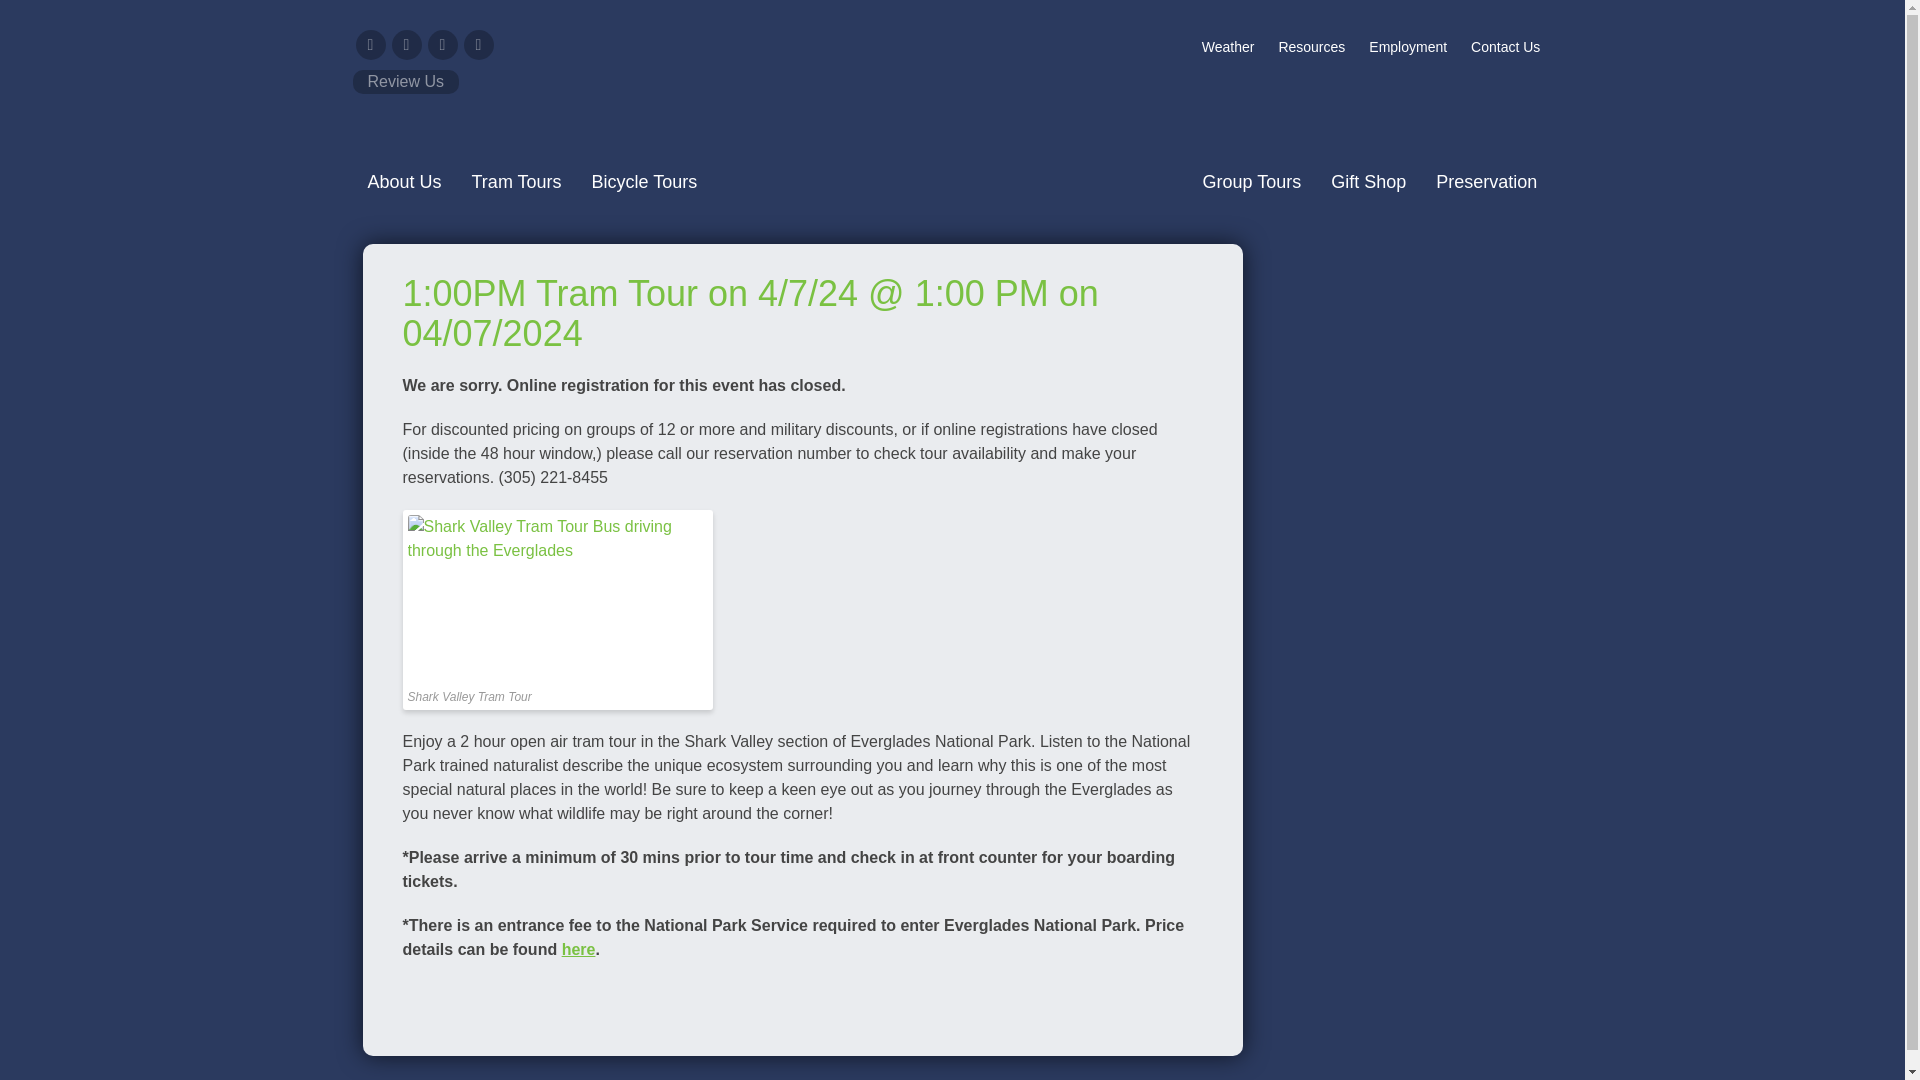  Describe the element at coordinates (1228, 46) in the screenshot. I see `Weather` at that location.